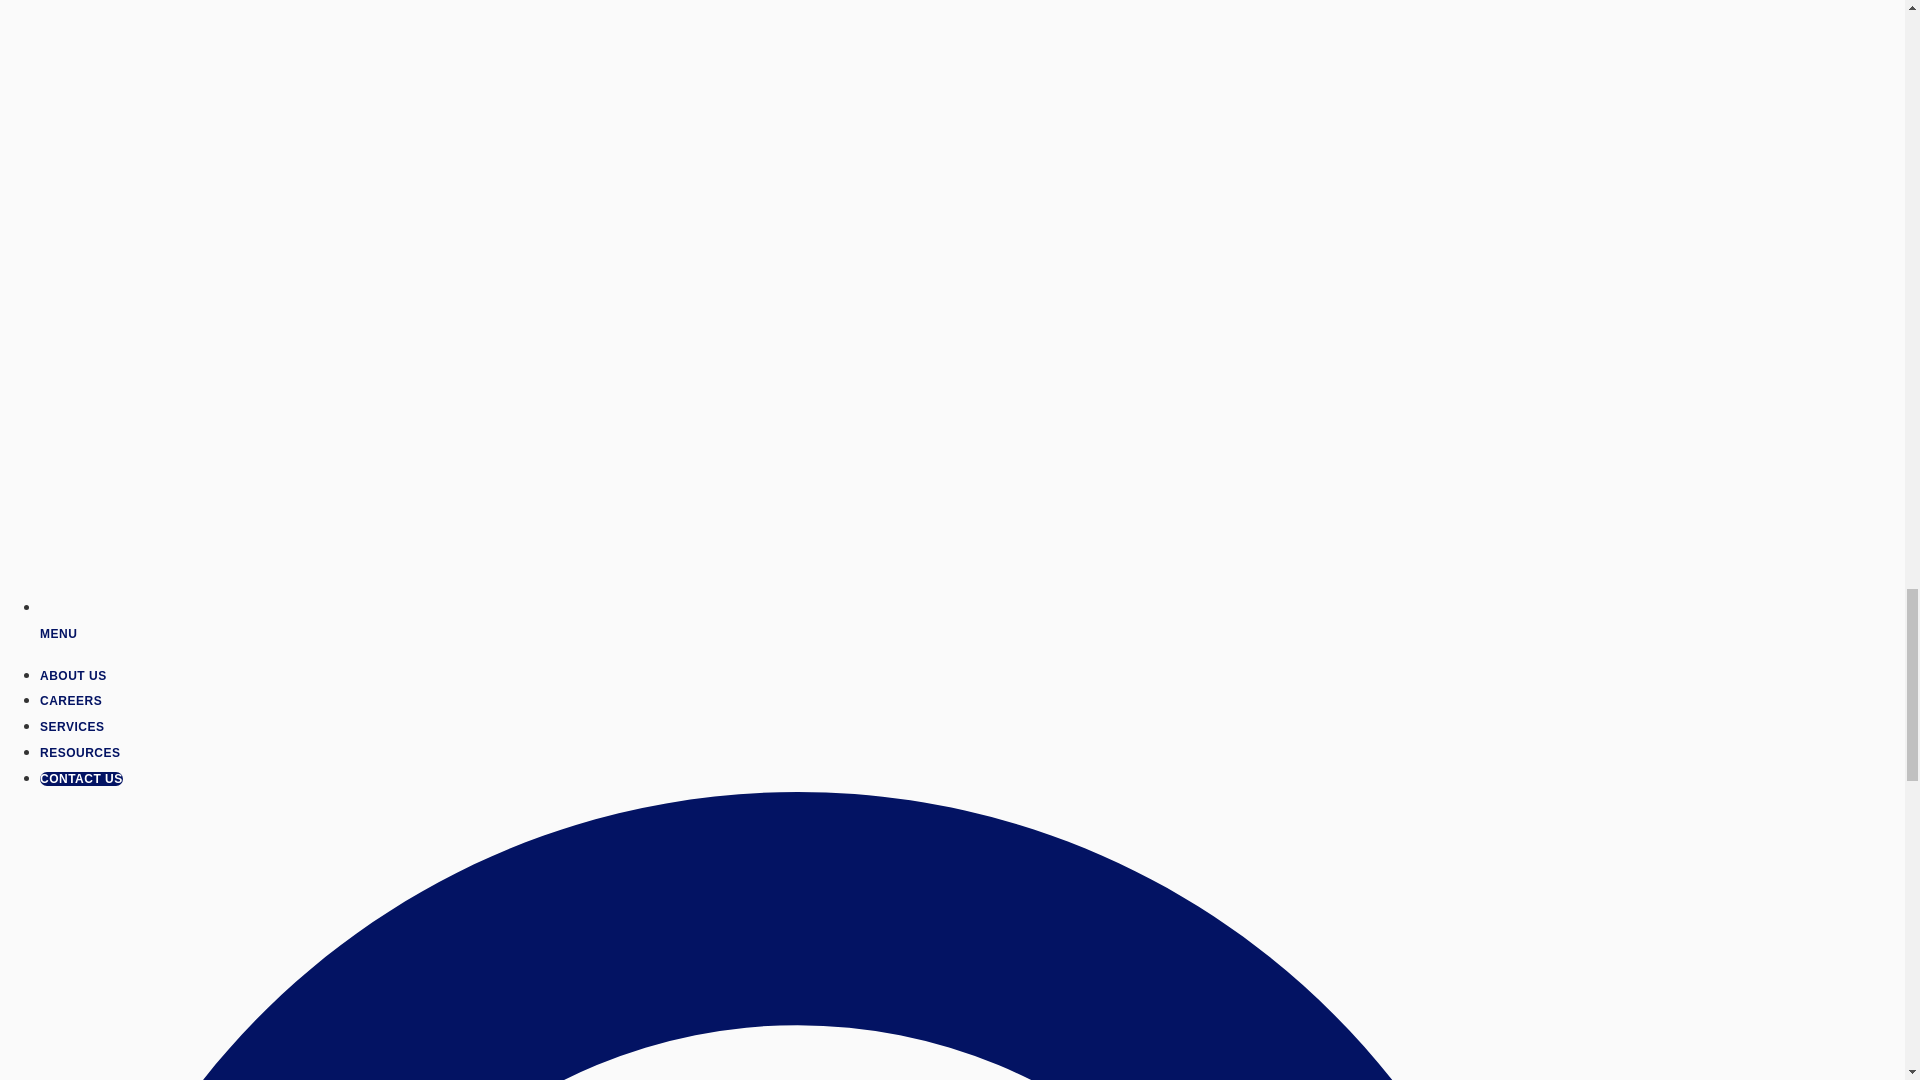 The width and height of the screenshot is (1920, 1080). What do you see at coordinates (70, 701) in the screenshot?
I see `CAREERS` at bounding box center [70, 701].